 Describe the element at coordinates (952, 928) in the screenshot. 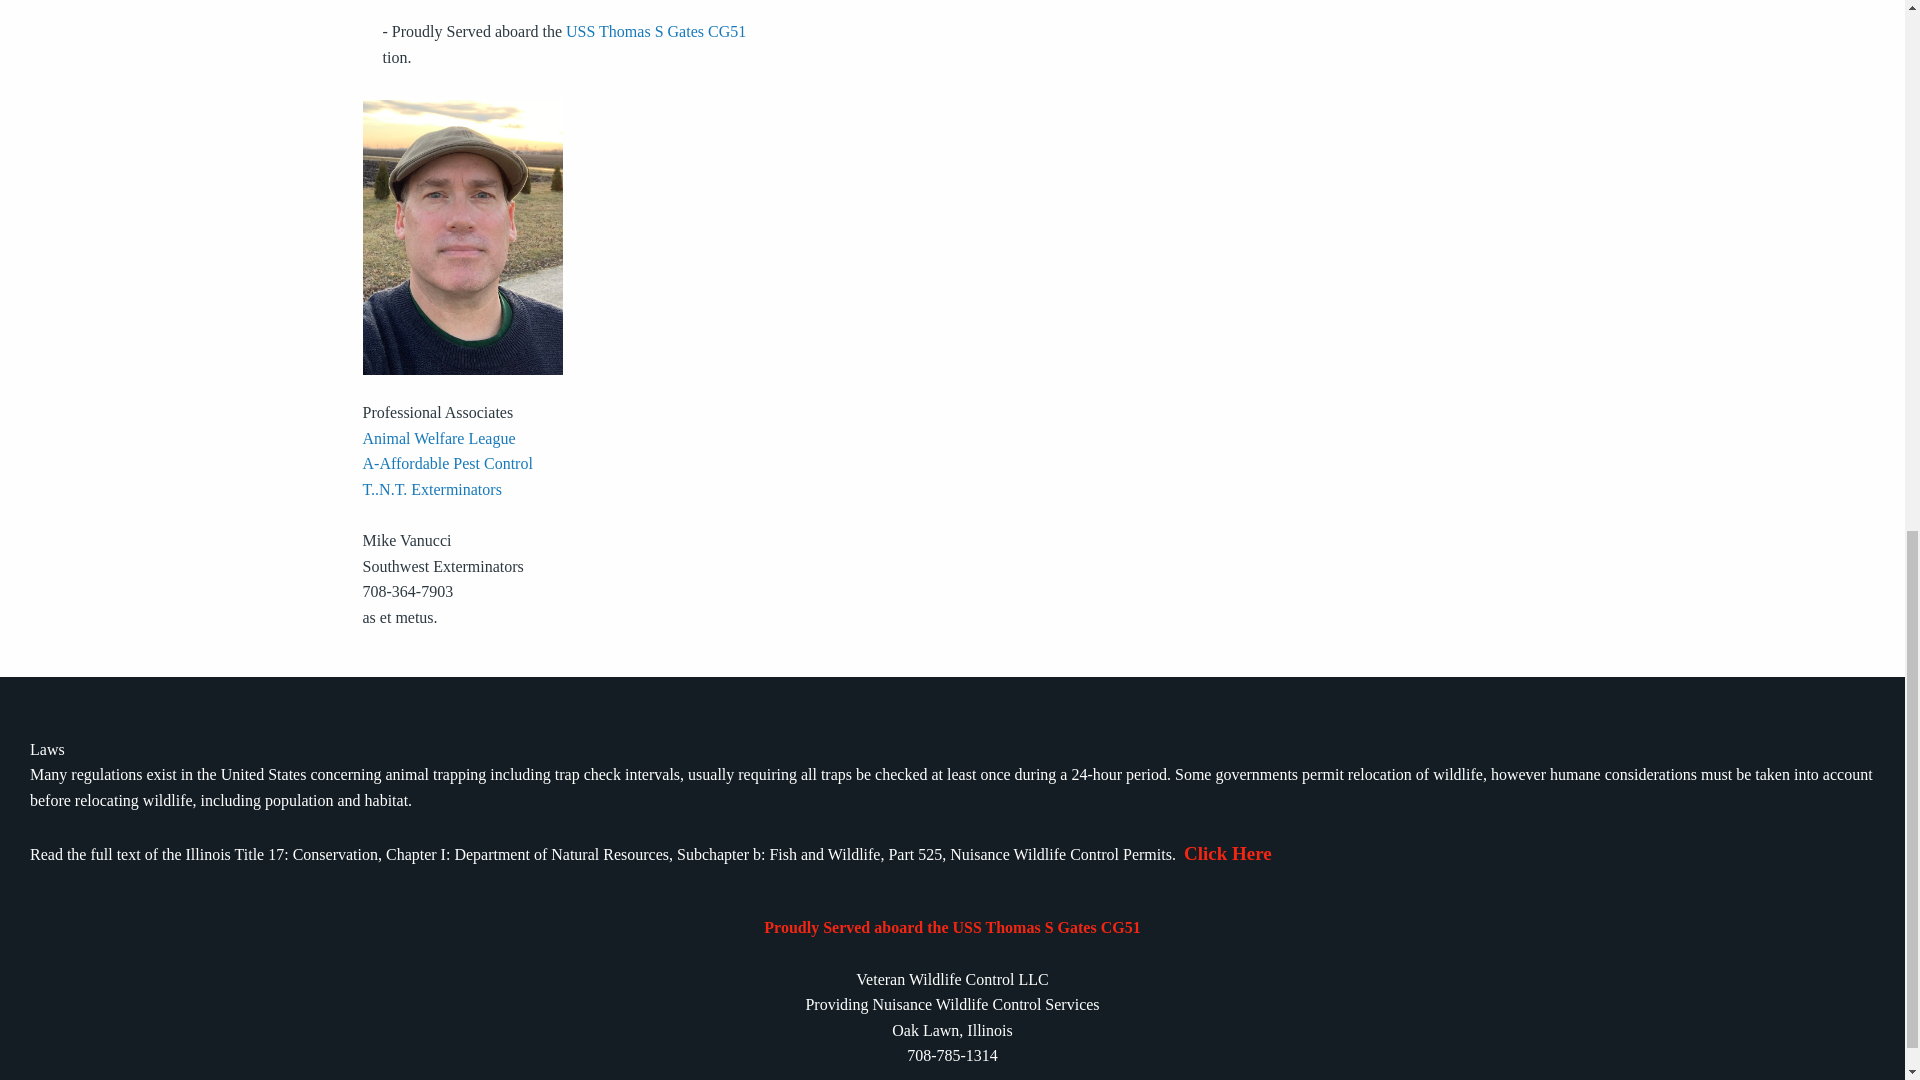

I see `Proudly Served aboard the USS Thomas S Gates CG51` at that location.